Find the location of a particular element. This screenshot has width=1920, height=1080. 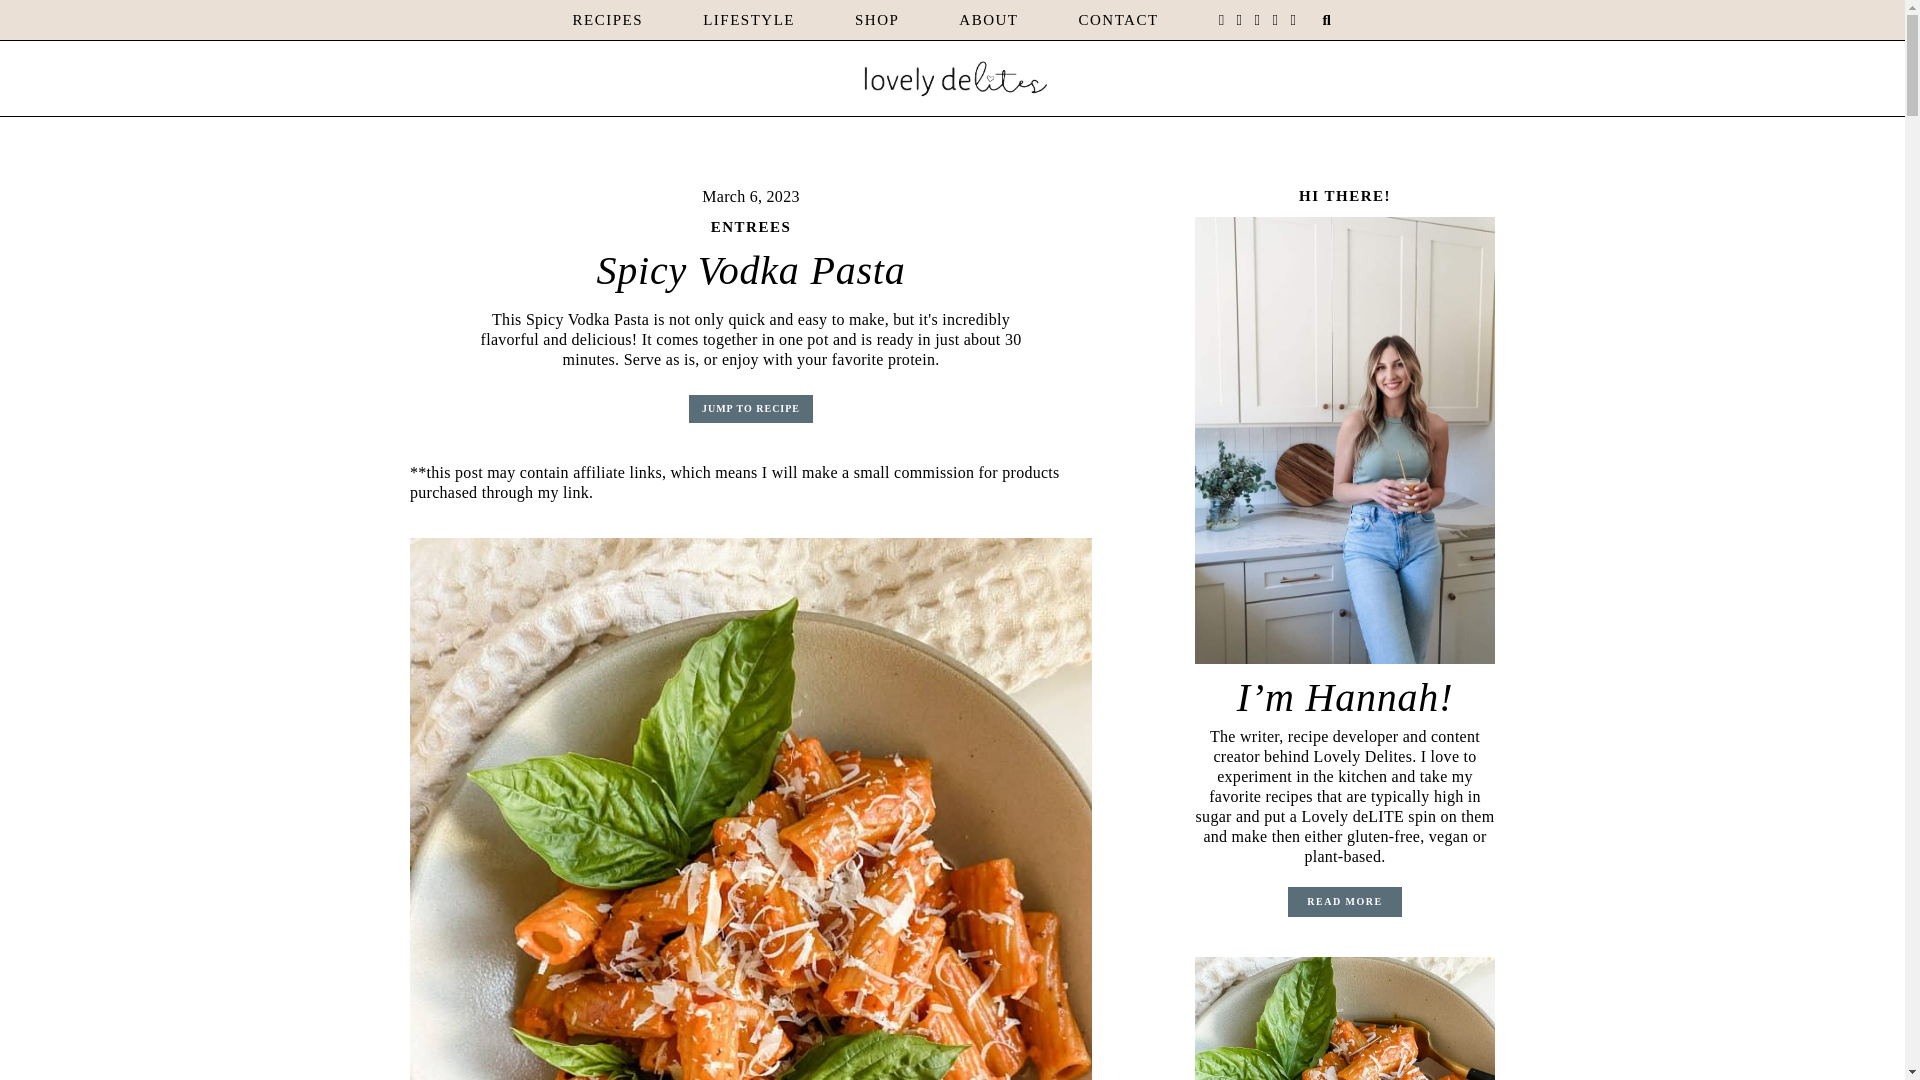

Pin This Recipe is located at coordinates (1344, 1018).